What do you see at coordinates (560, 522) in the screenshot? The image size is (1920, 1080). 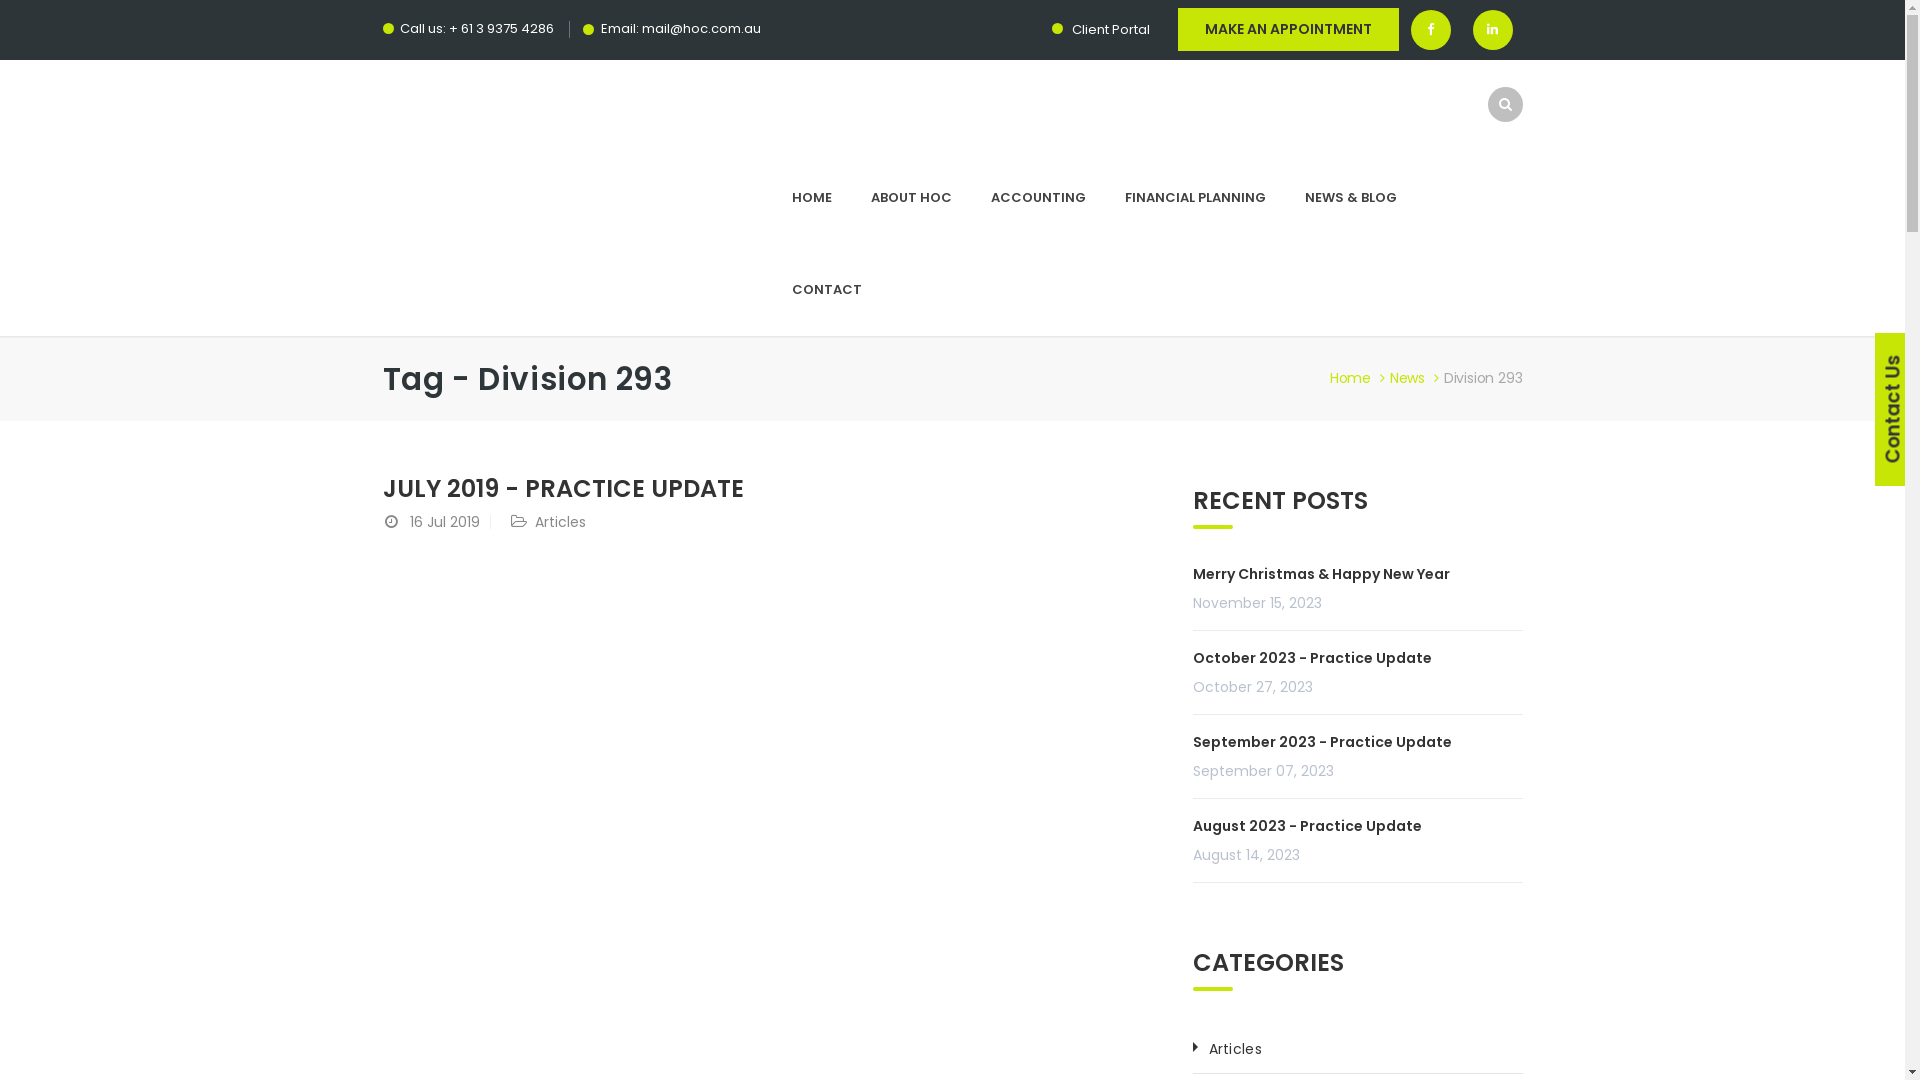 I see `Articles` at bounding box center [560, 522].